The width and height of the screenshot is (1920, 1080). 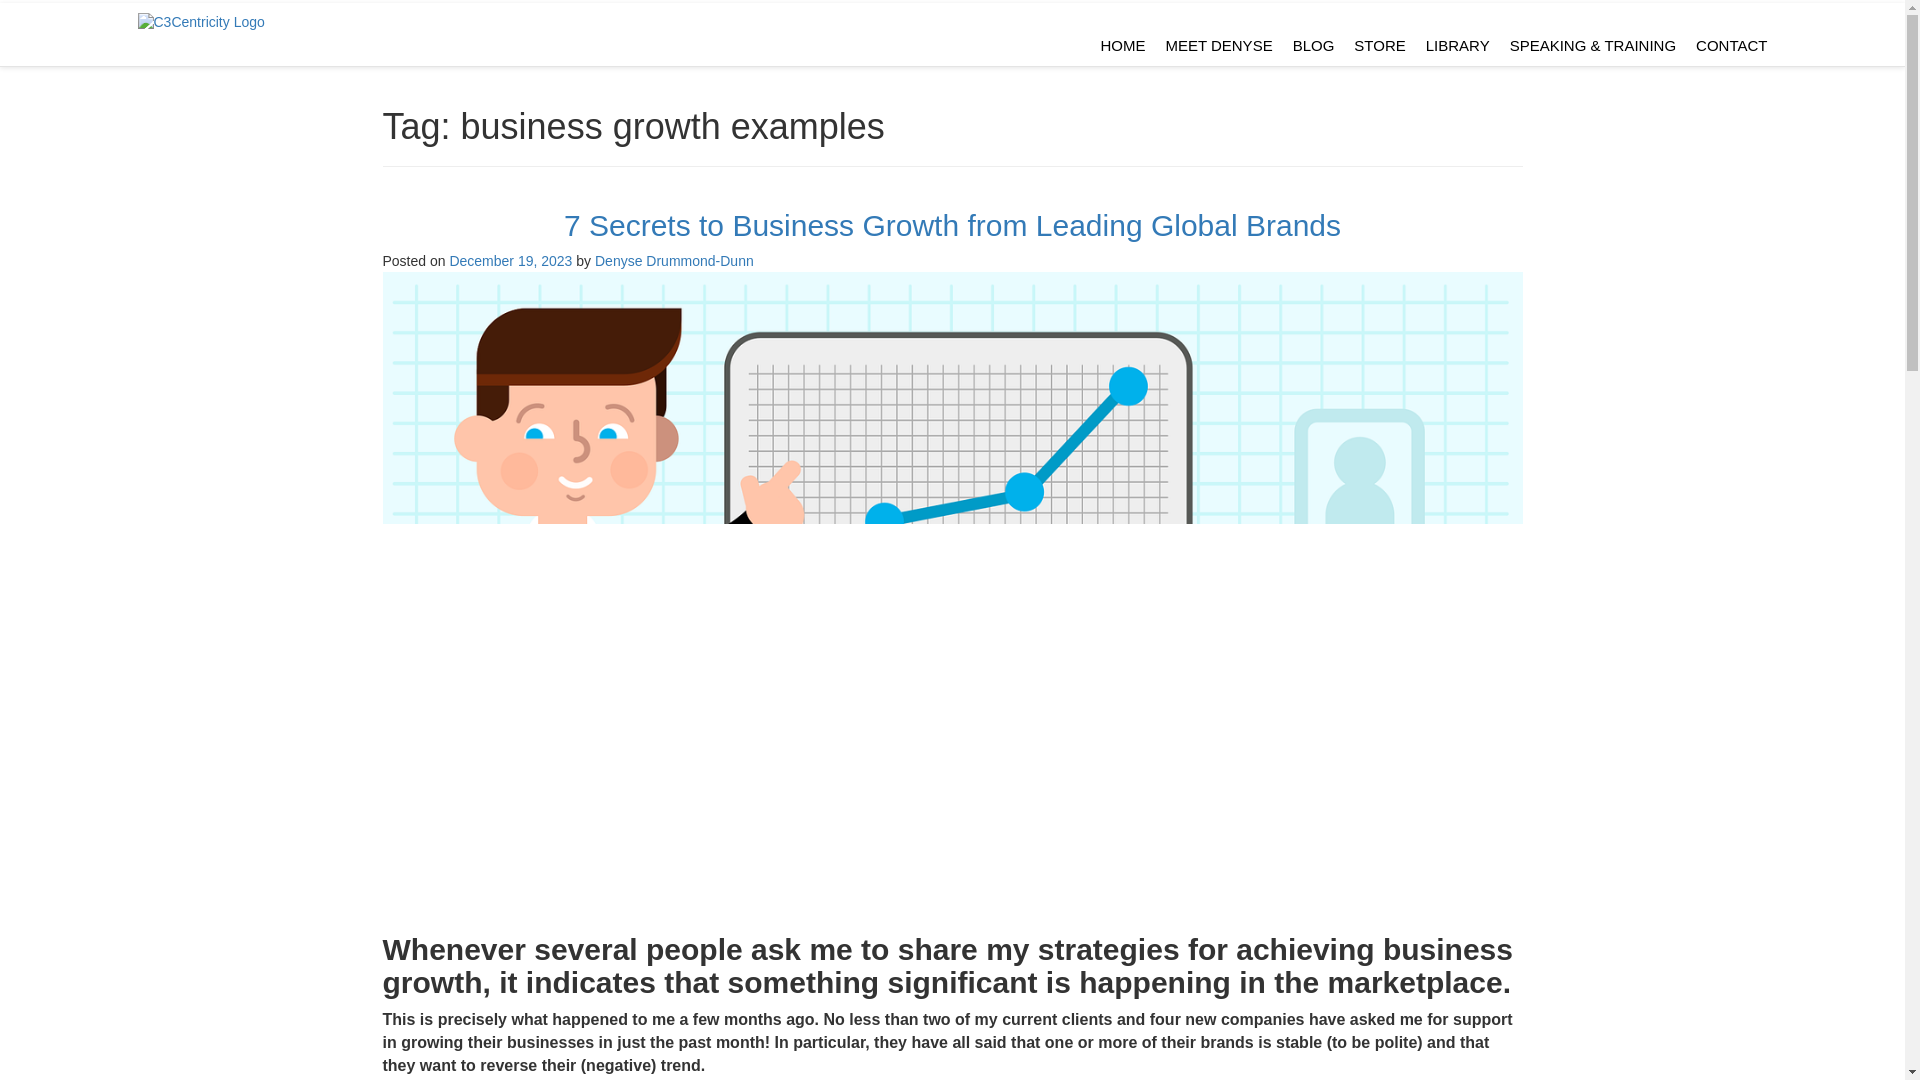 What do you see at coordinates (1380, 44) in the screenshot?
I see `STORE` at bounding box center [1380, 44].